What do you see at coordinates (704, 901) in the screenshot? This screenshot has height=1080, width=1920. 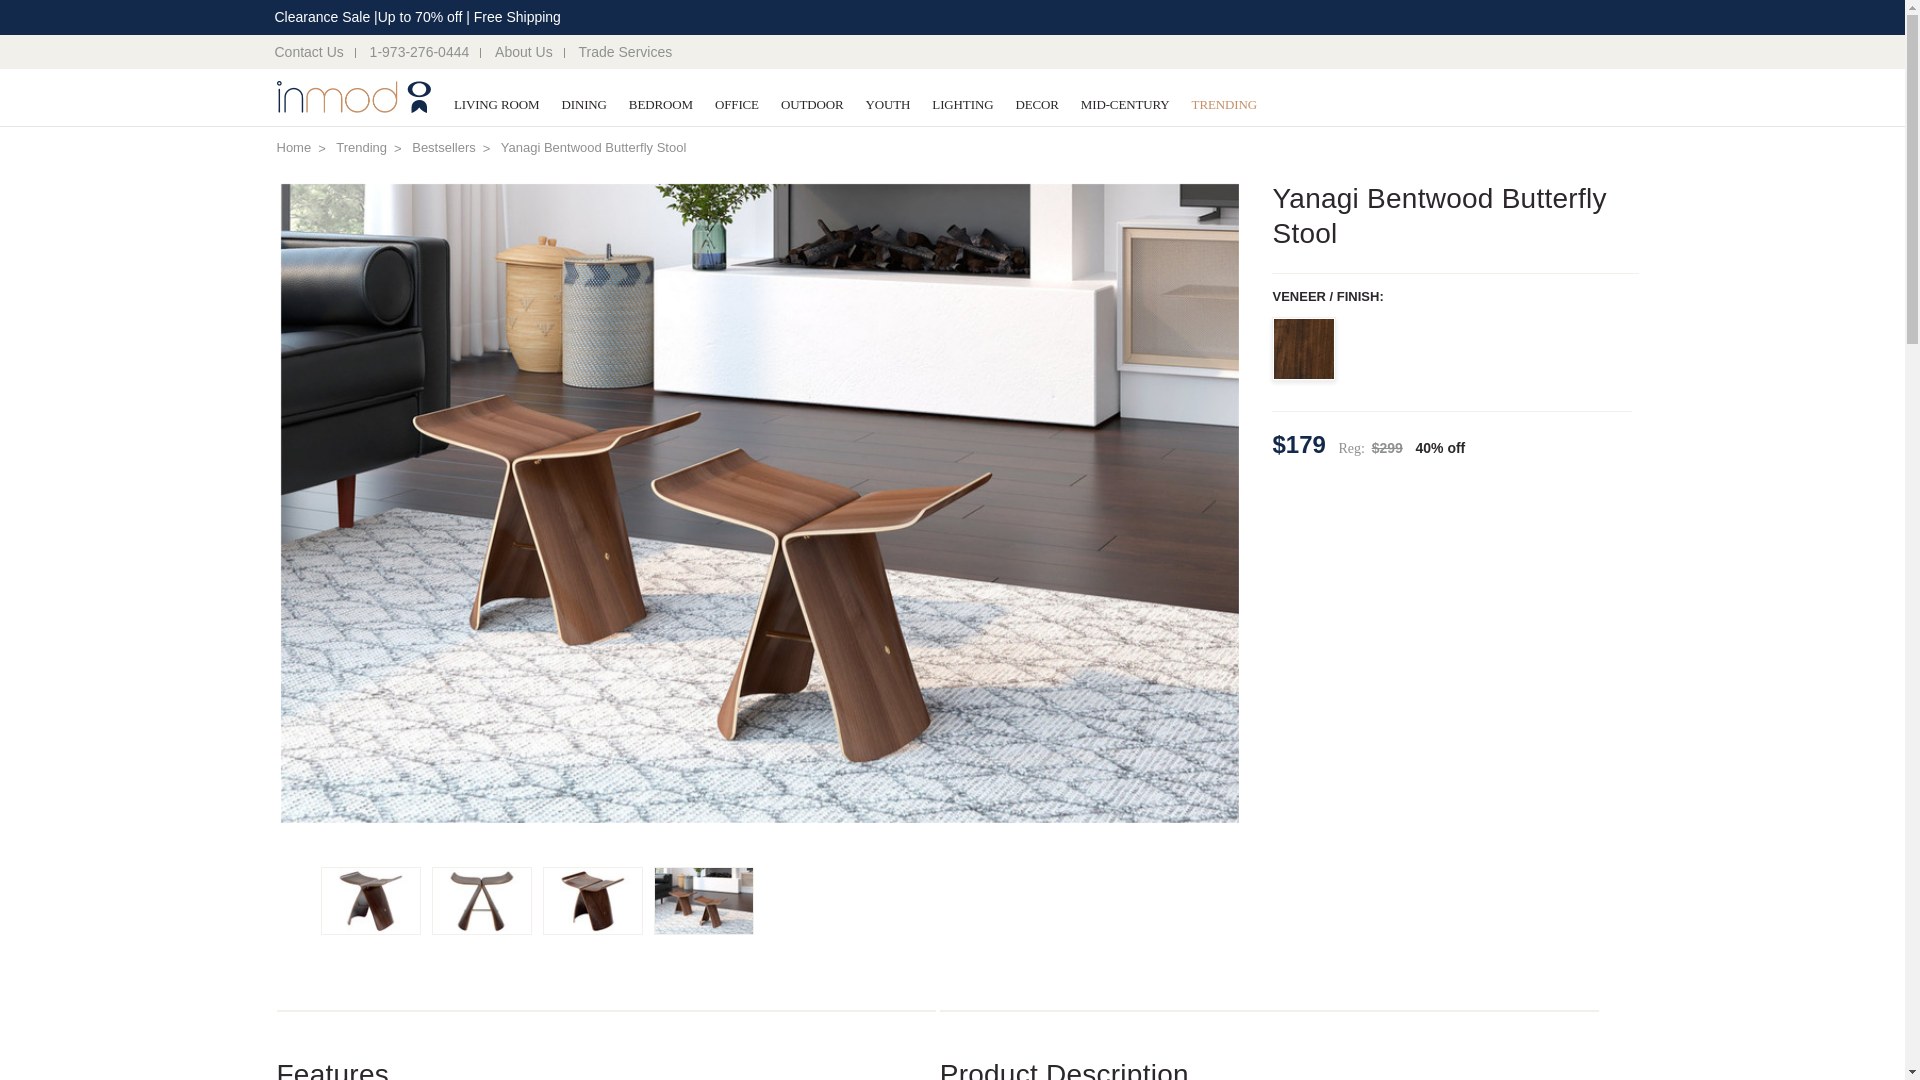 I see `Yanagi Bentwood Butterfly Stool lifestyle` at bounding box center [704, 901].